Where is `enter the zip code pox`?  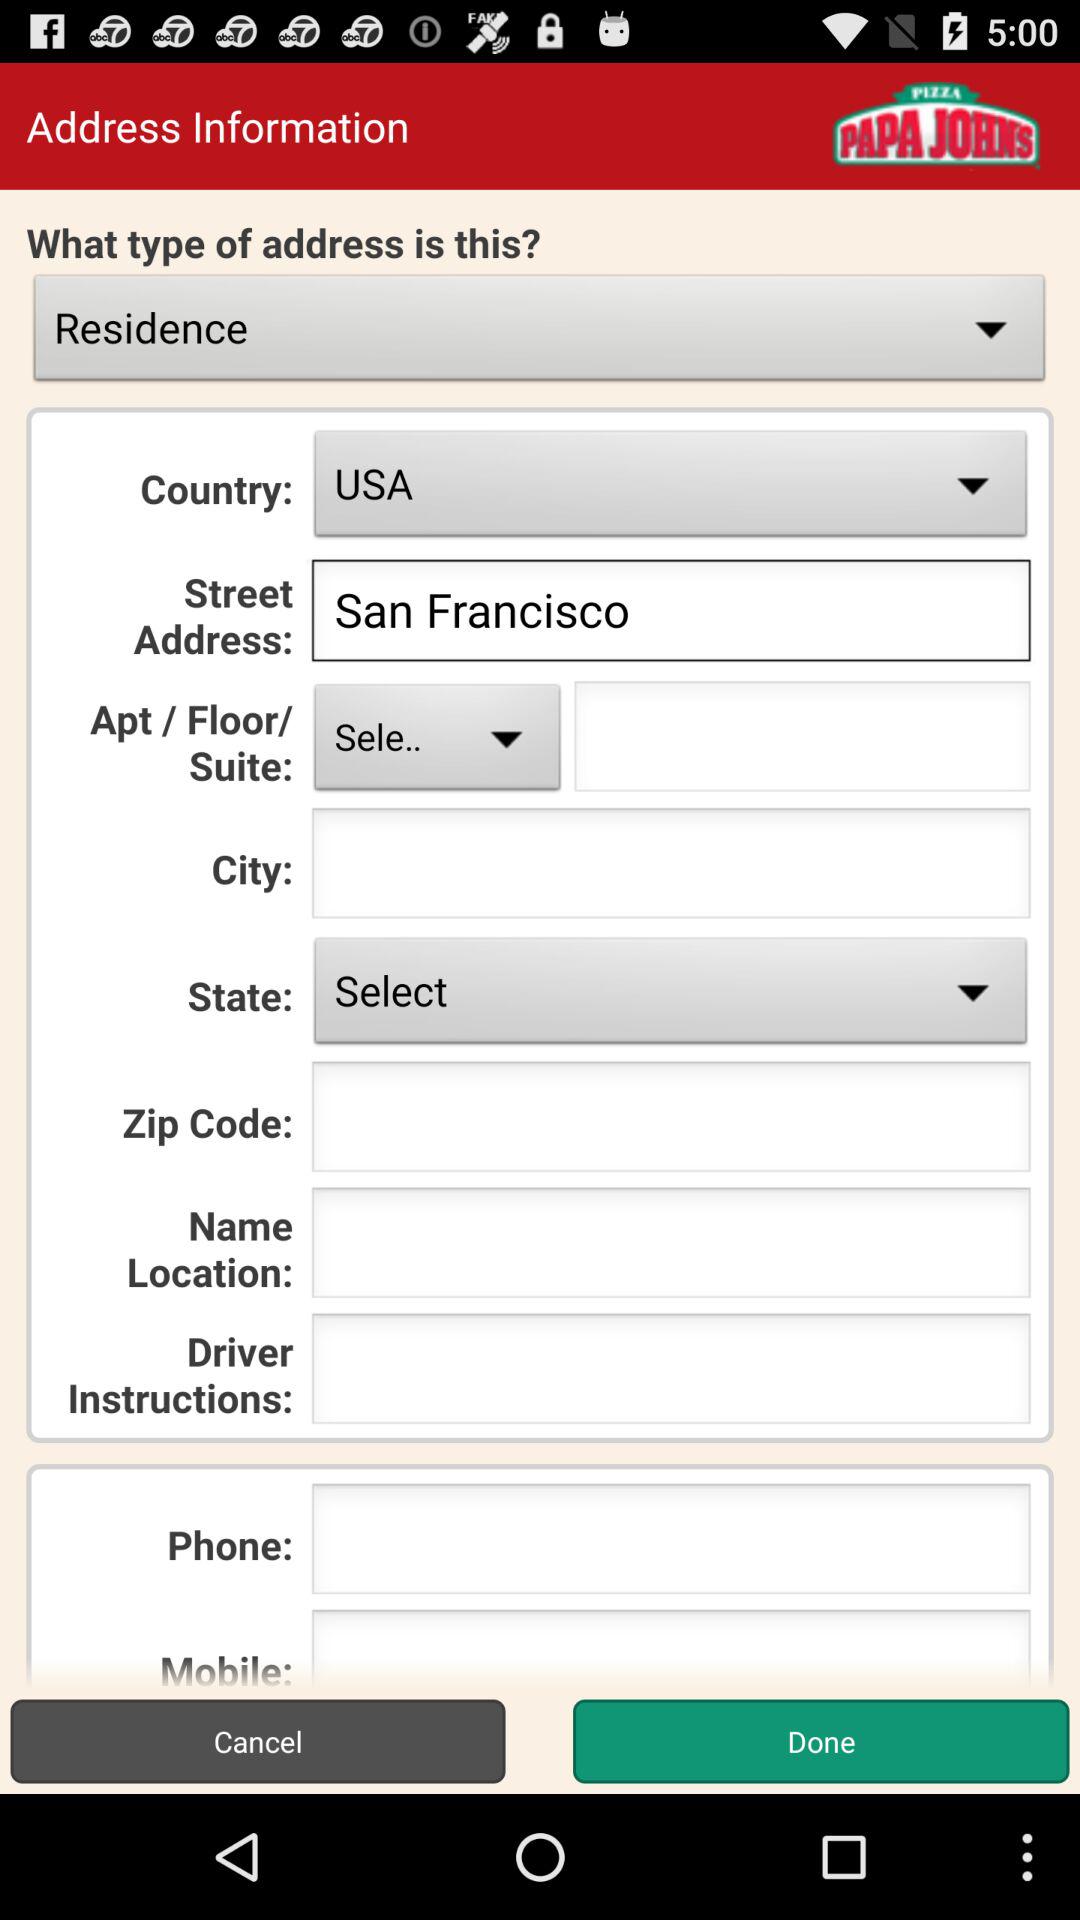 enter the zip code pox is located at coordinates (670, 1122).